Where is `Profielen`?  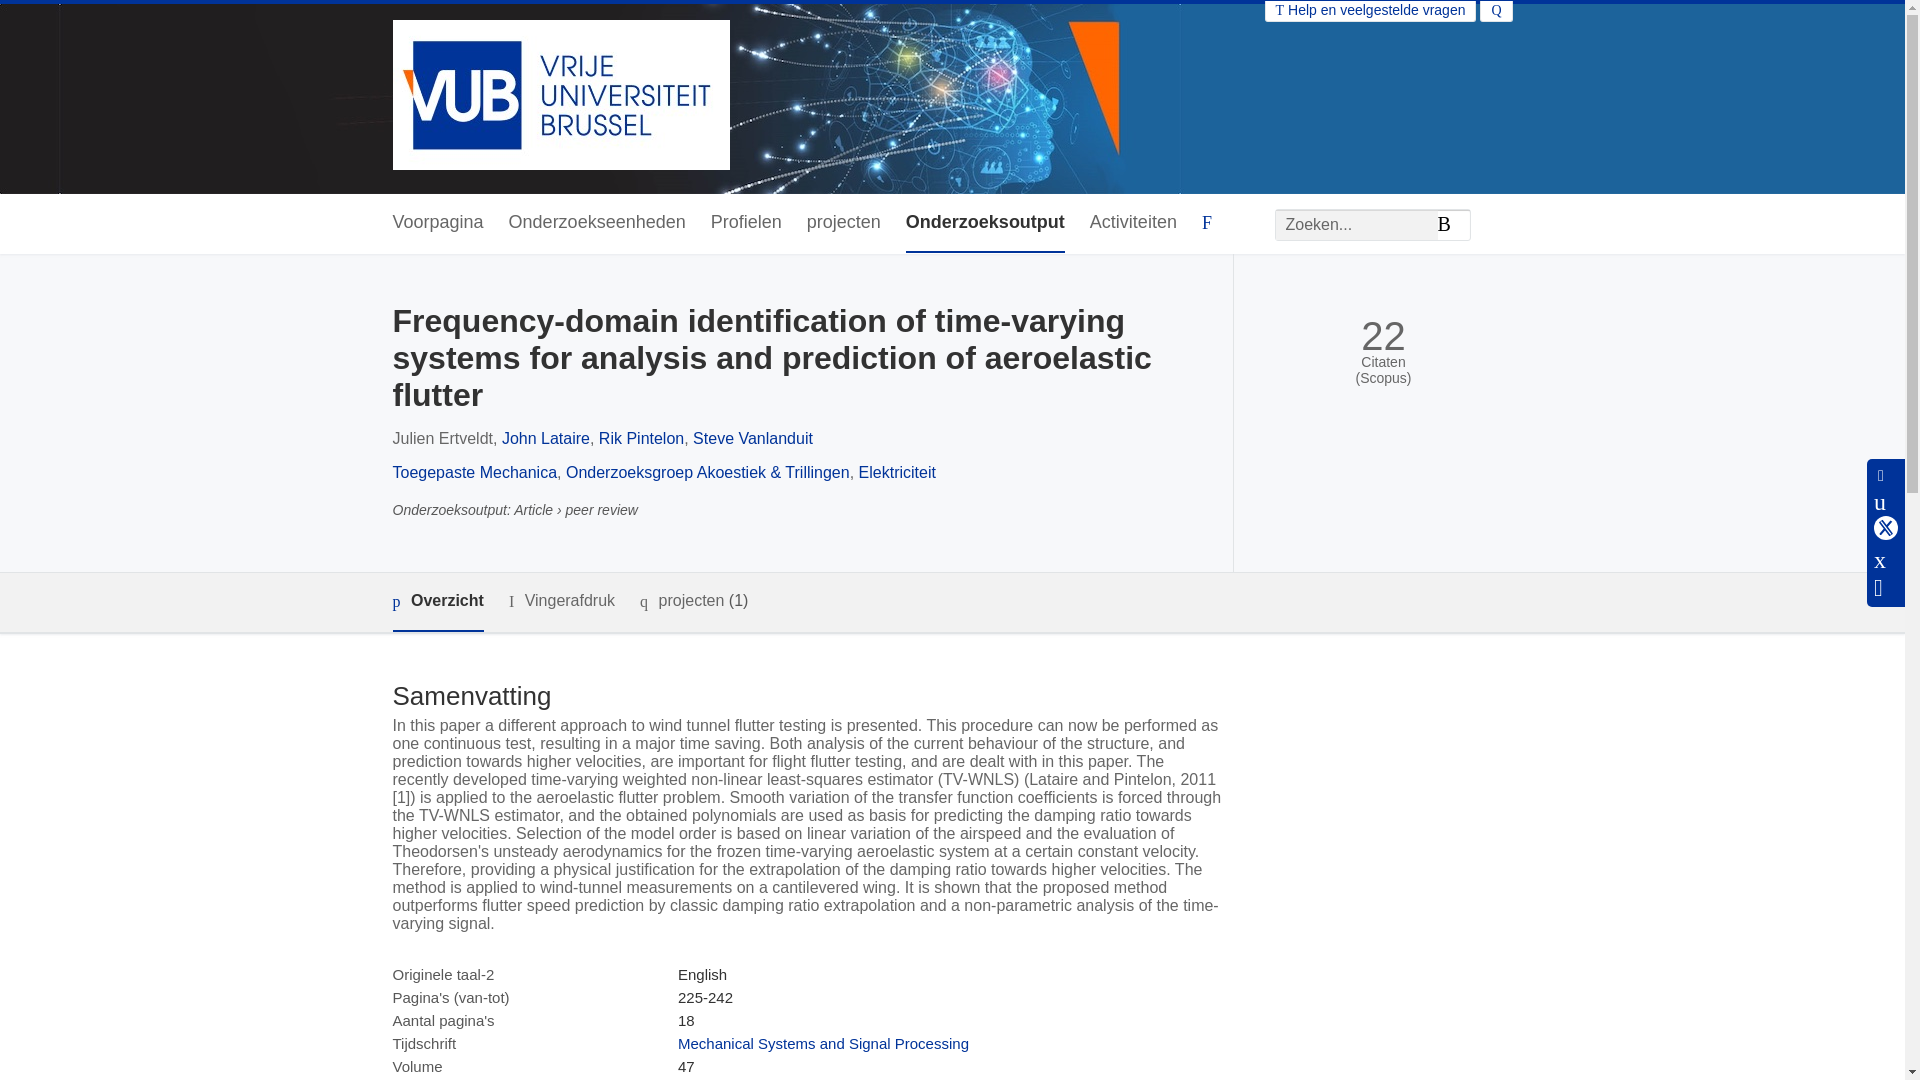 Profielen is located at coordinates (746, 223).